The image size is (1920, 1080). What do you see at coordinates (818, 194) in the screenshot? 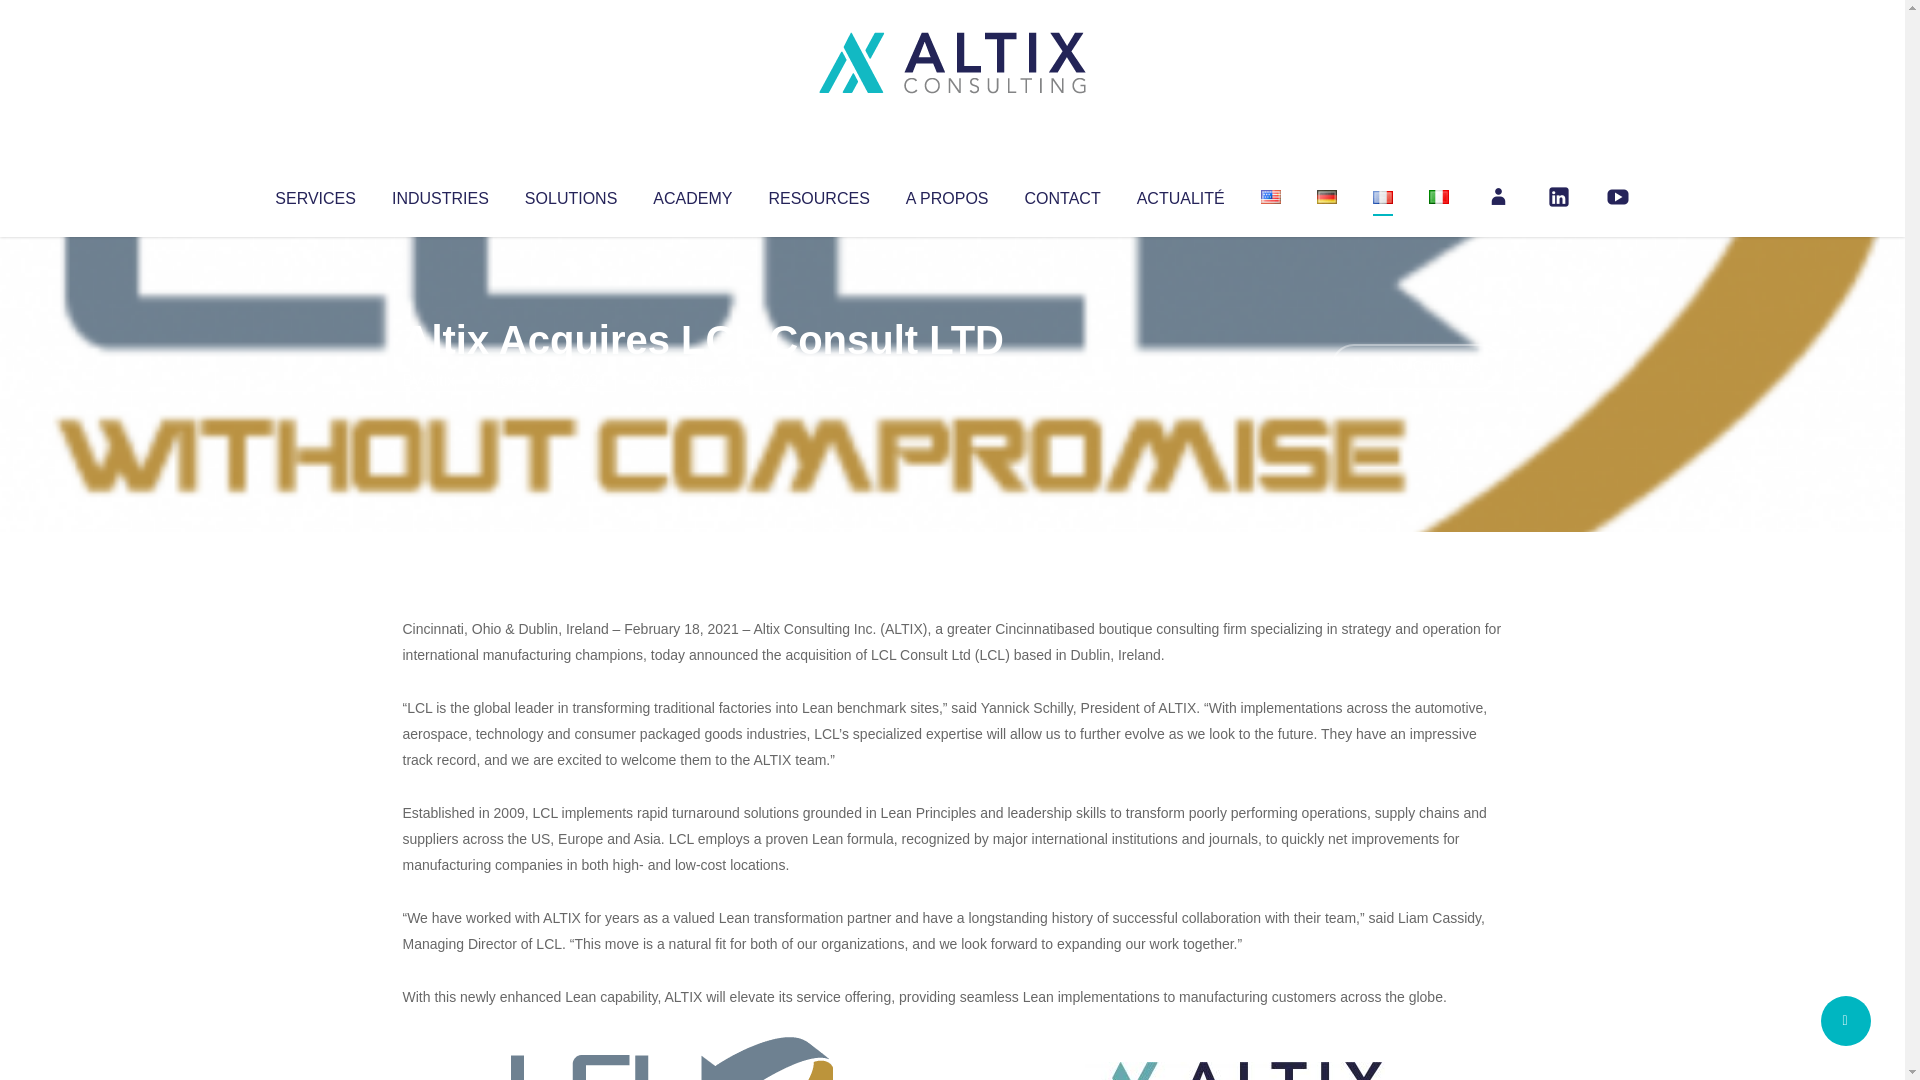
I see `RESOURCES` at bounding box center [818, 194].